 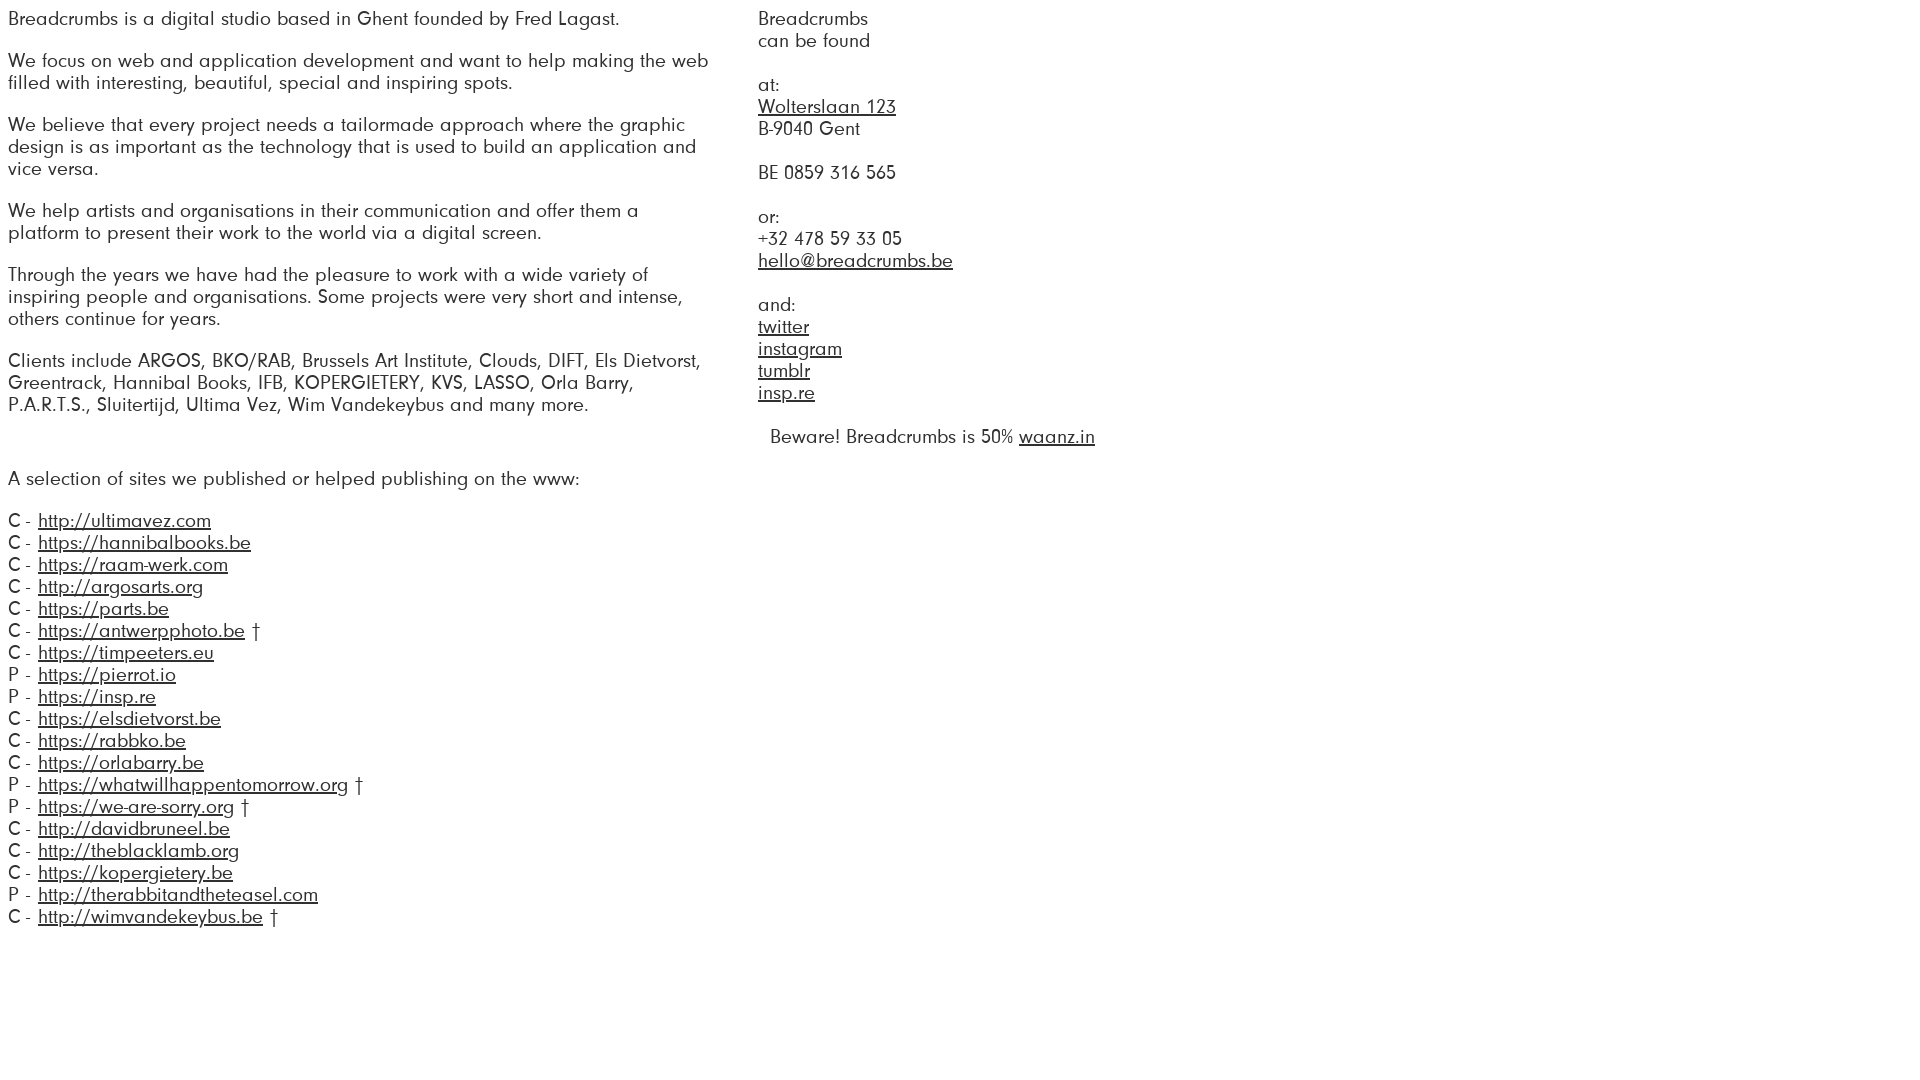 What do you see at coordinates (786, 393) in the screenshot?
I see `insp.re` at bounding box center [786, 393].